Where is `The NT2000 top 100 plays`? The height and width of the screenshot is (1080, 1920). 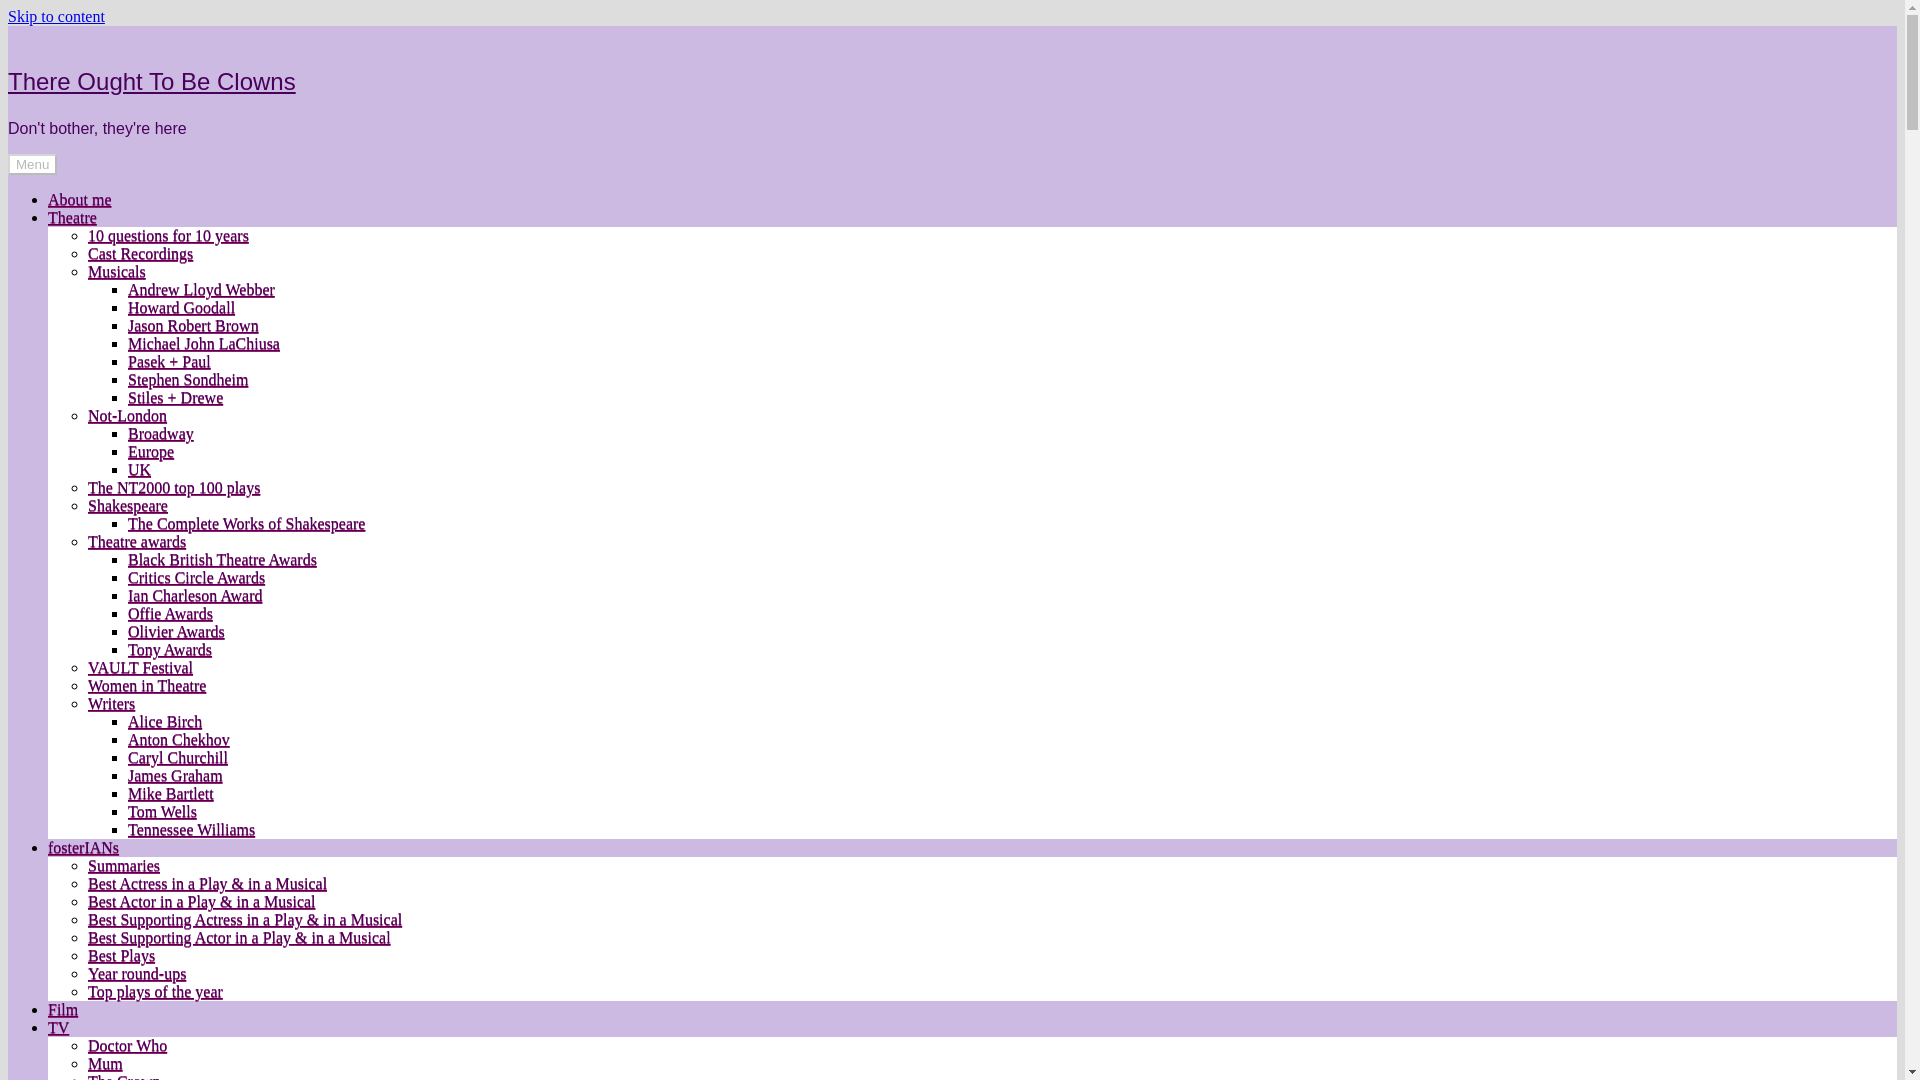 The NT2000 top 100 plays is located at coordinates (174, 487).